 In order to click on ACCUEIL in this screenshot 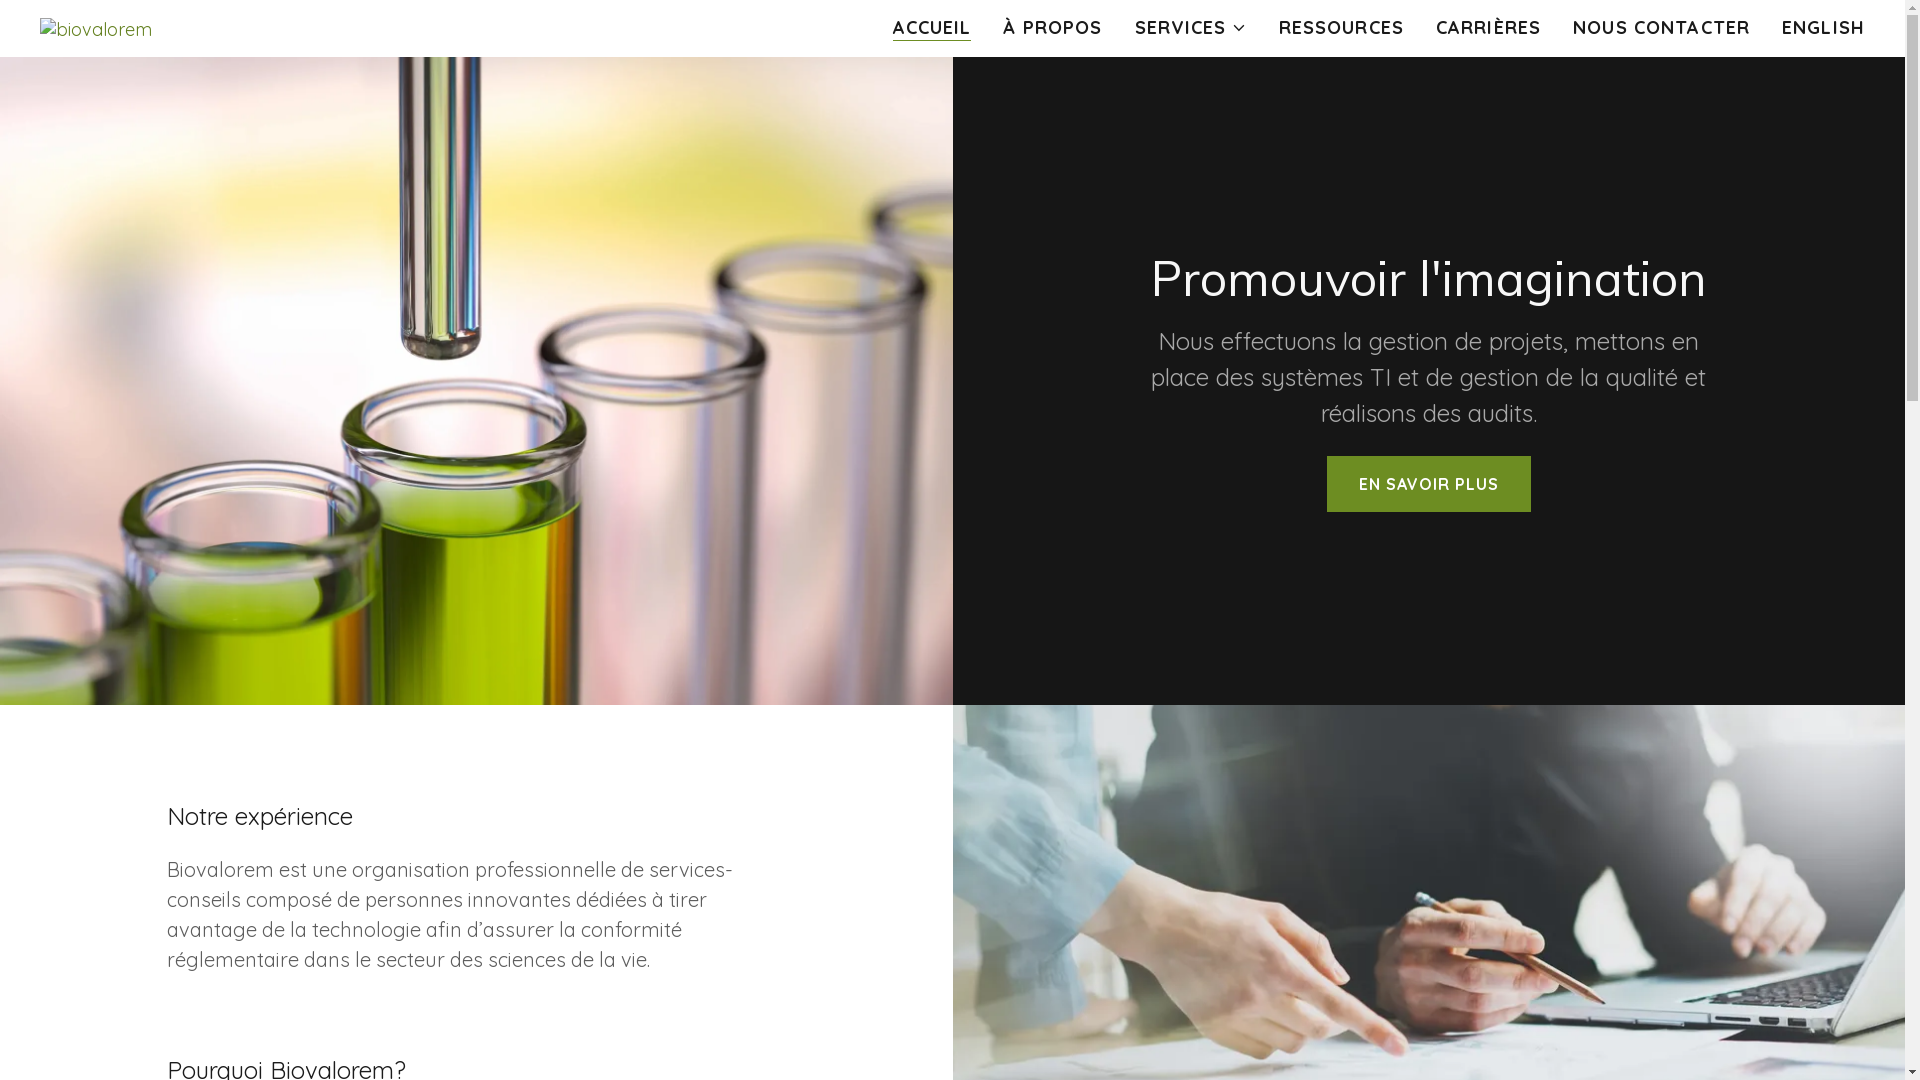, I will do `click(932, 28)`.